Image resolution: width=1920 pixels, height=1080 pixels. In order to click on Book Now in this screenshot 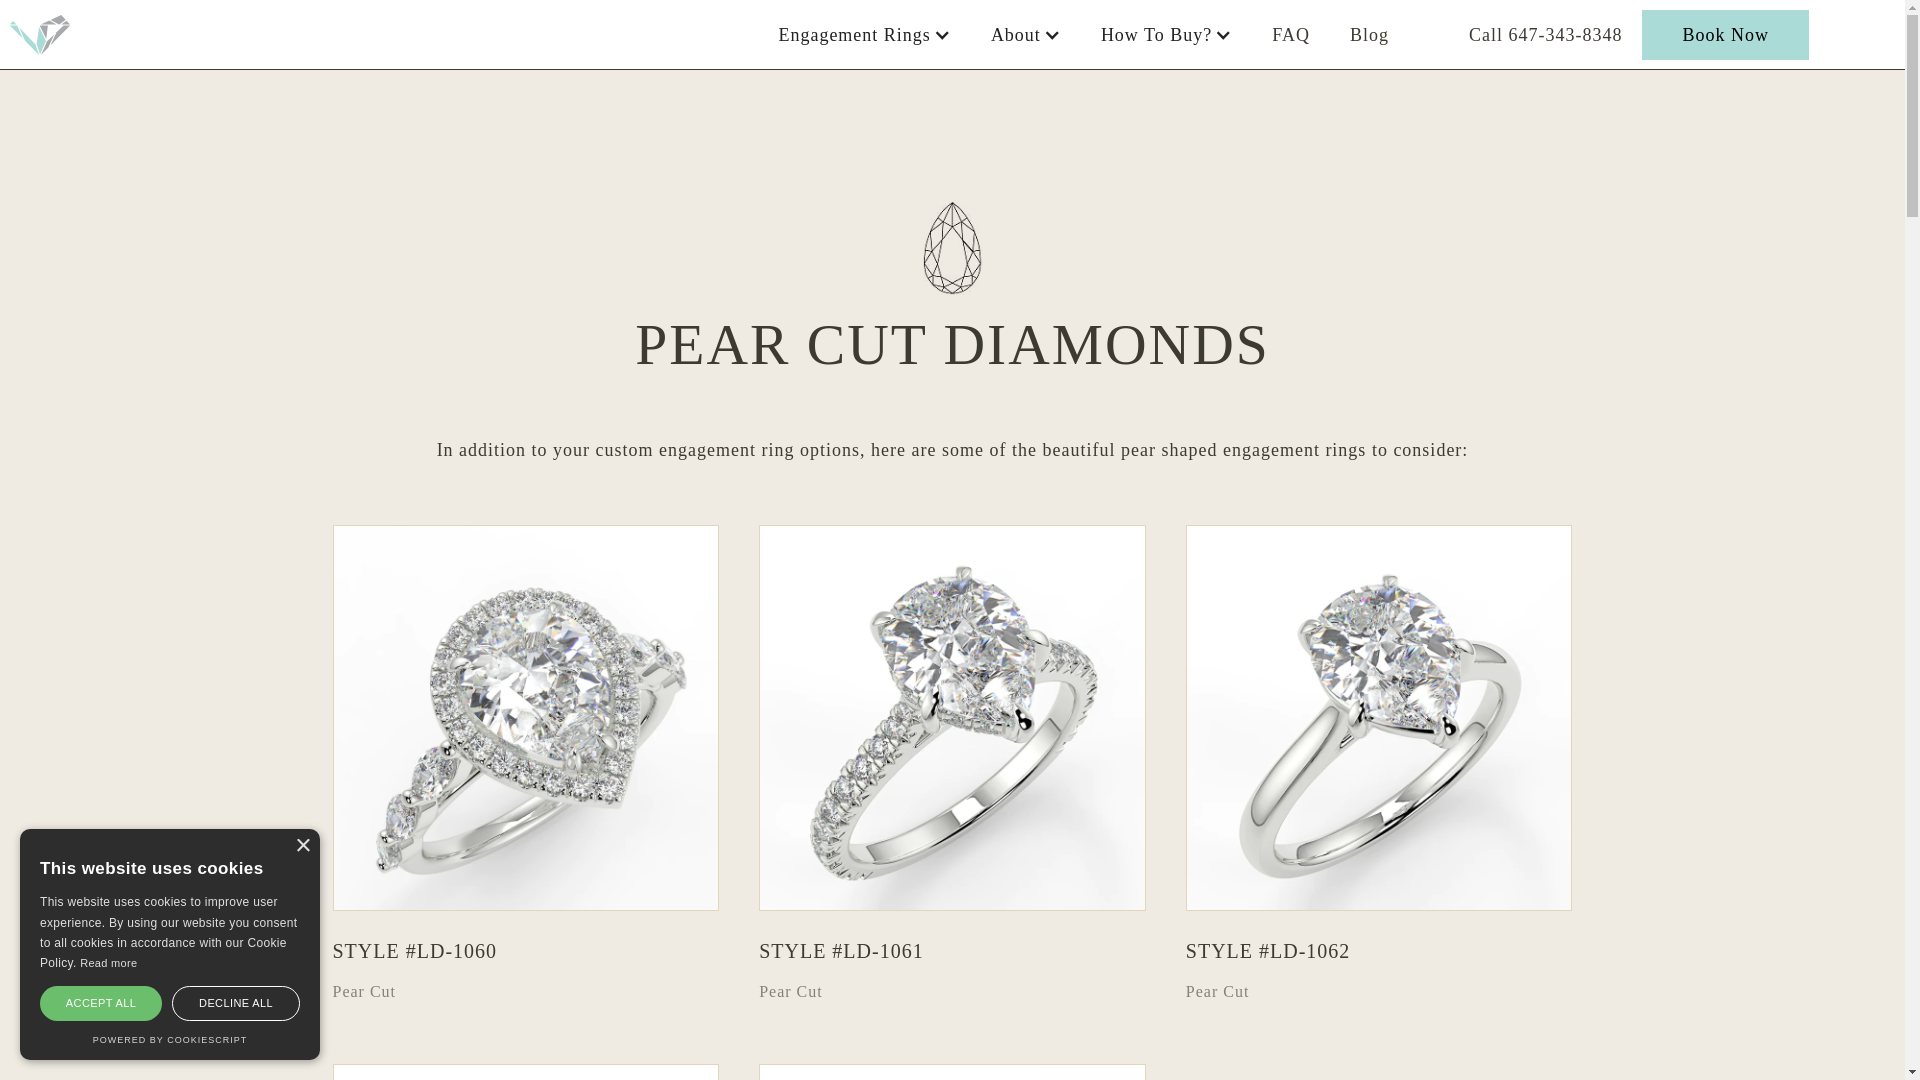, I will do `click(1724, 34)`.